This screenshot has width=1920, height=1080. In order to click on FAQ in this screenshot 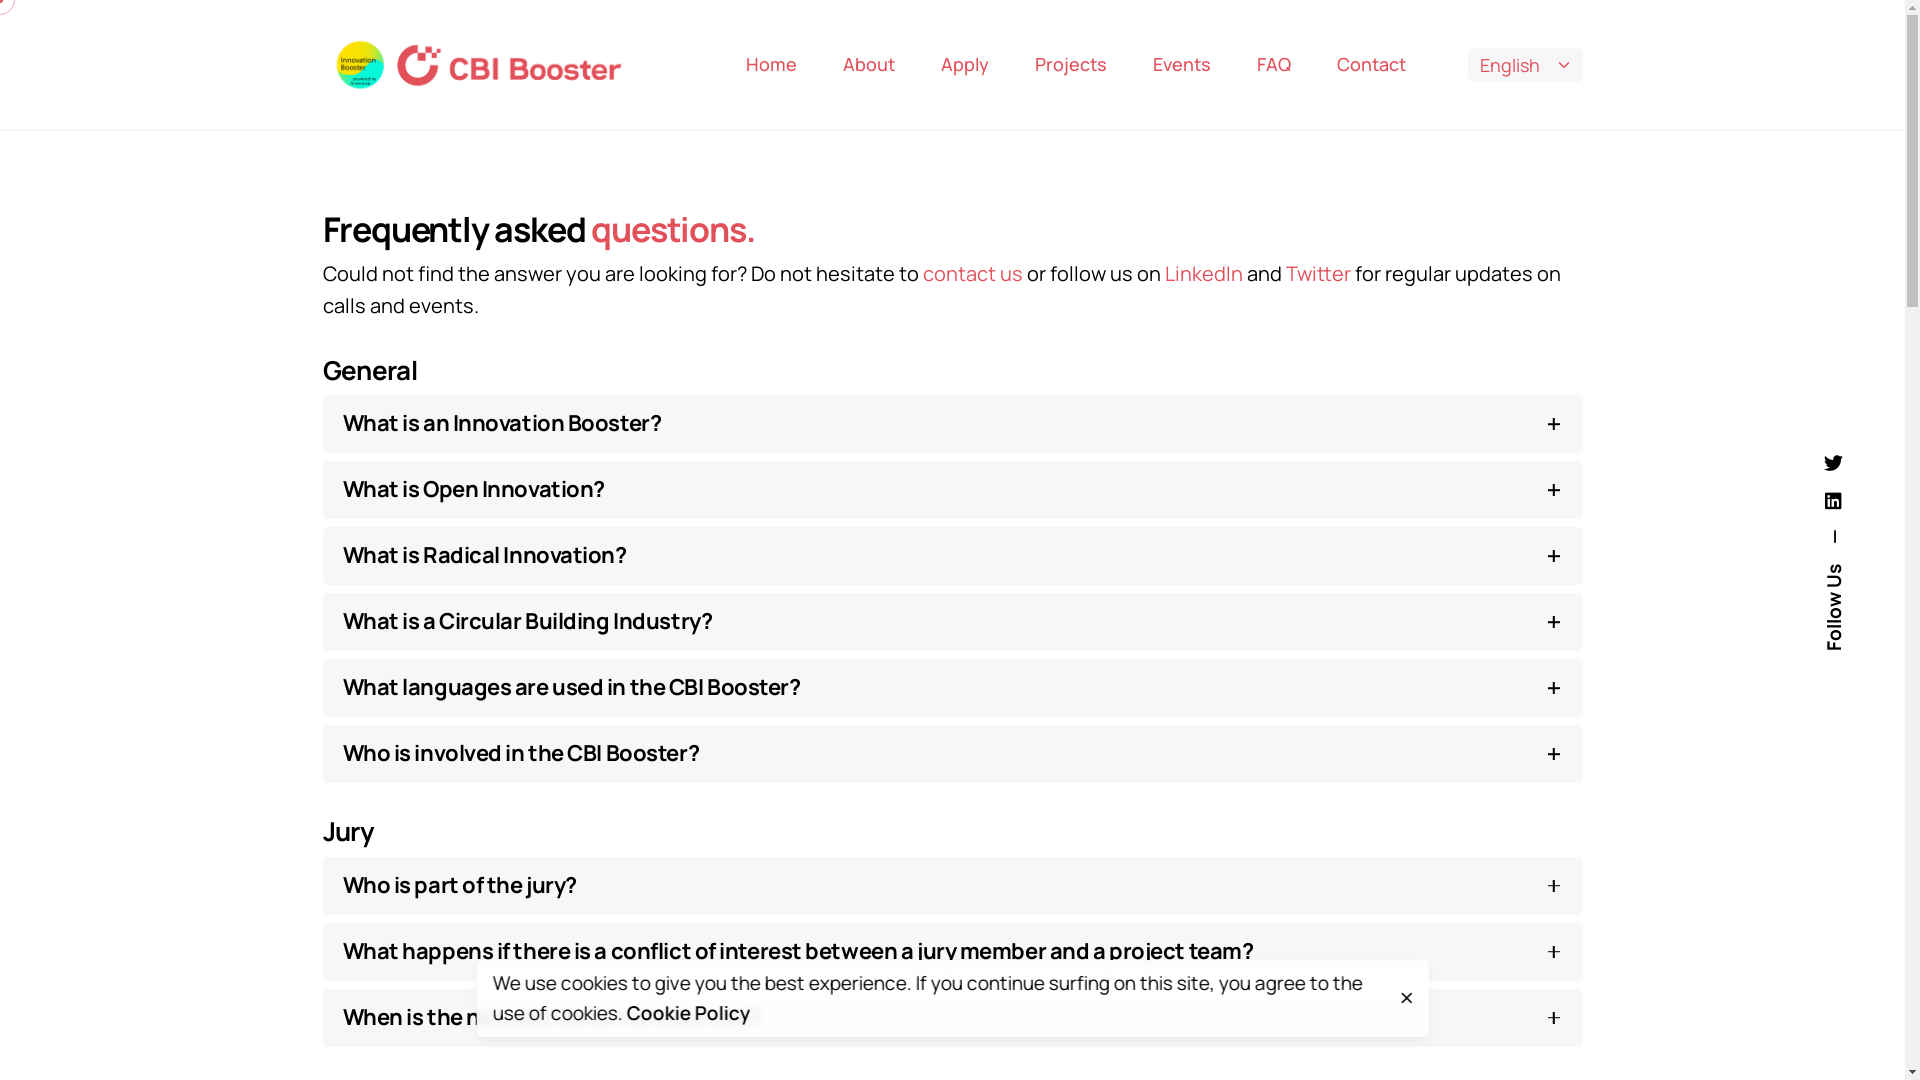, I will do `click(1274, 65)`.